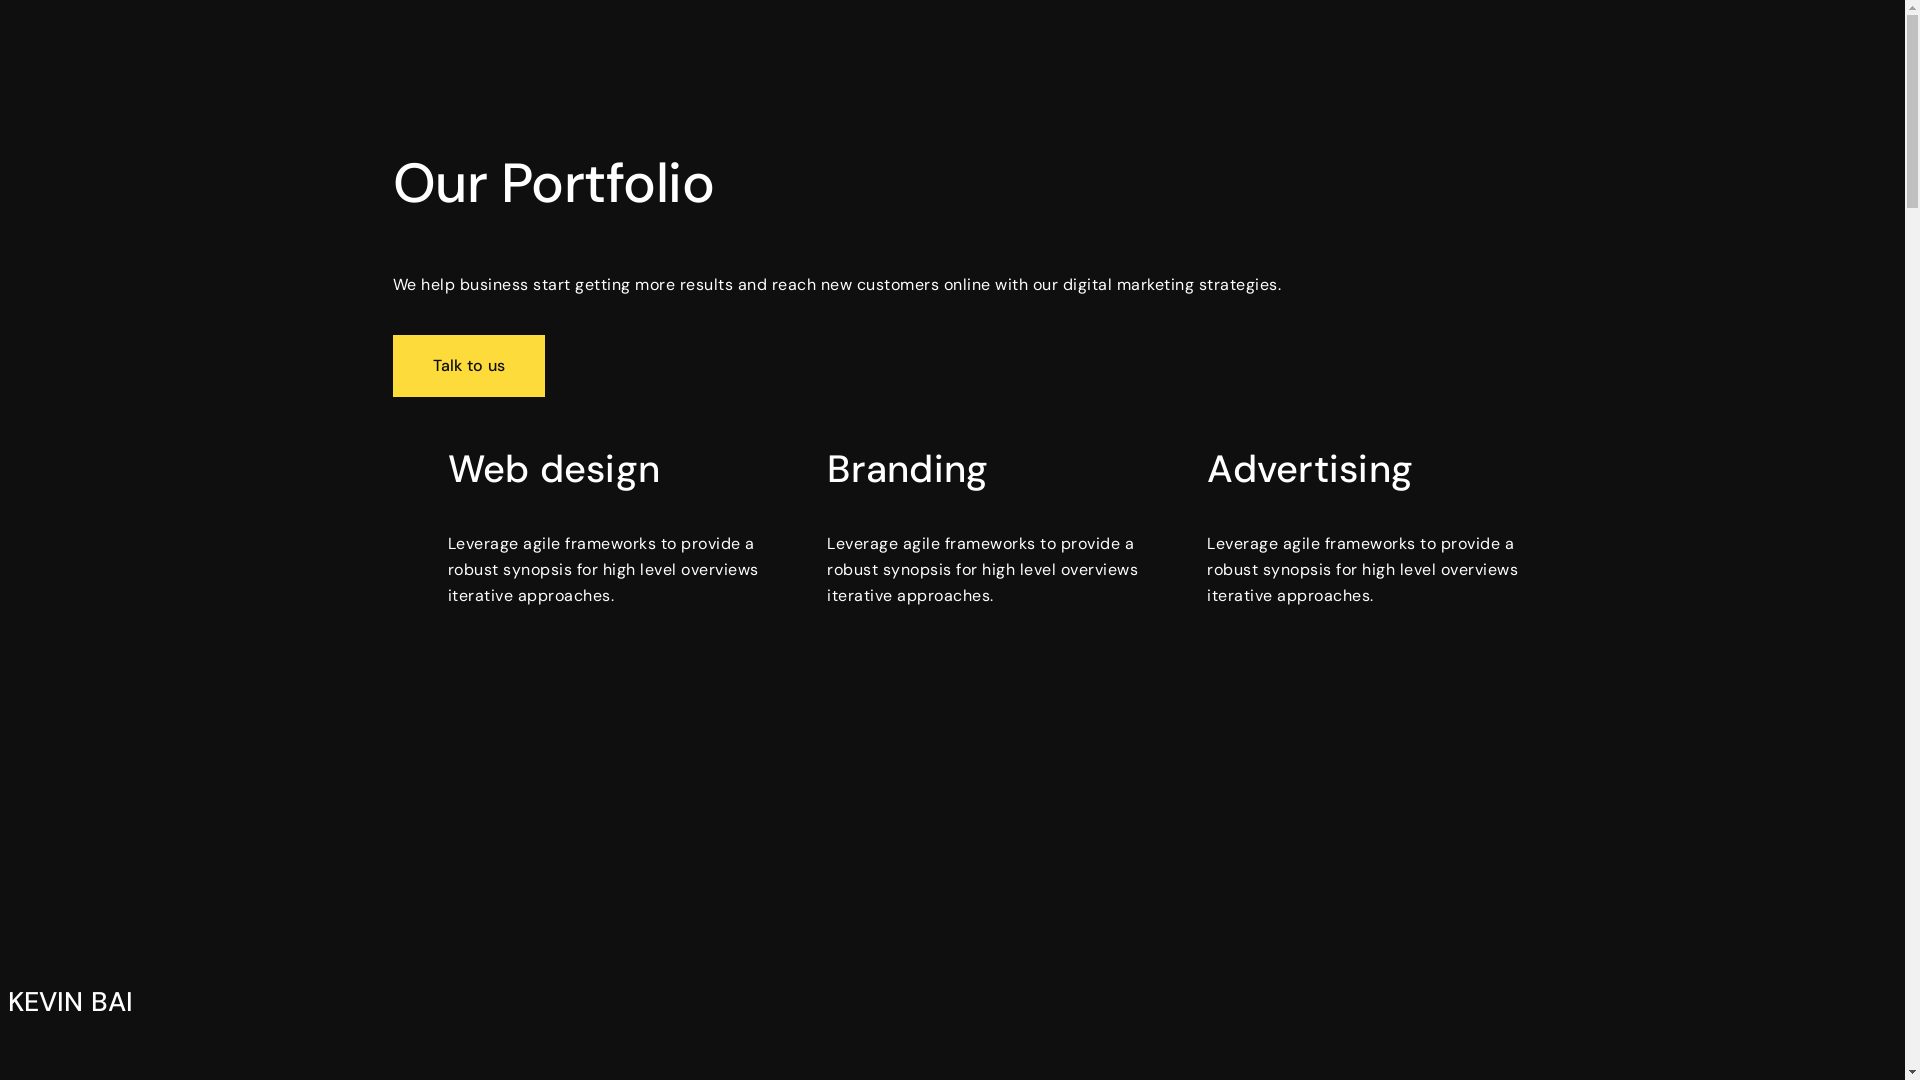  Describe the element at coordinates (468, 366) in the screenshot. I see `Talk to us` at that location.